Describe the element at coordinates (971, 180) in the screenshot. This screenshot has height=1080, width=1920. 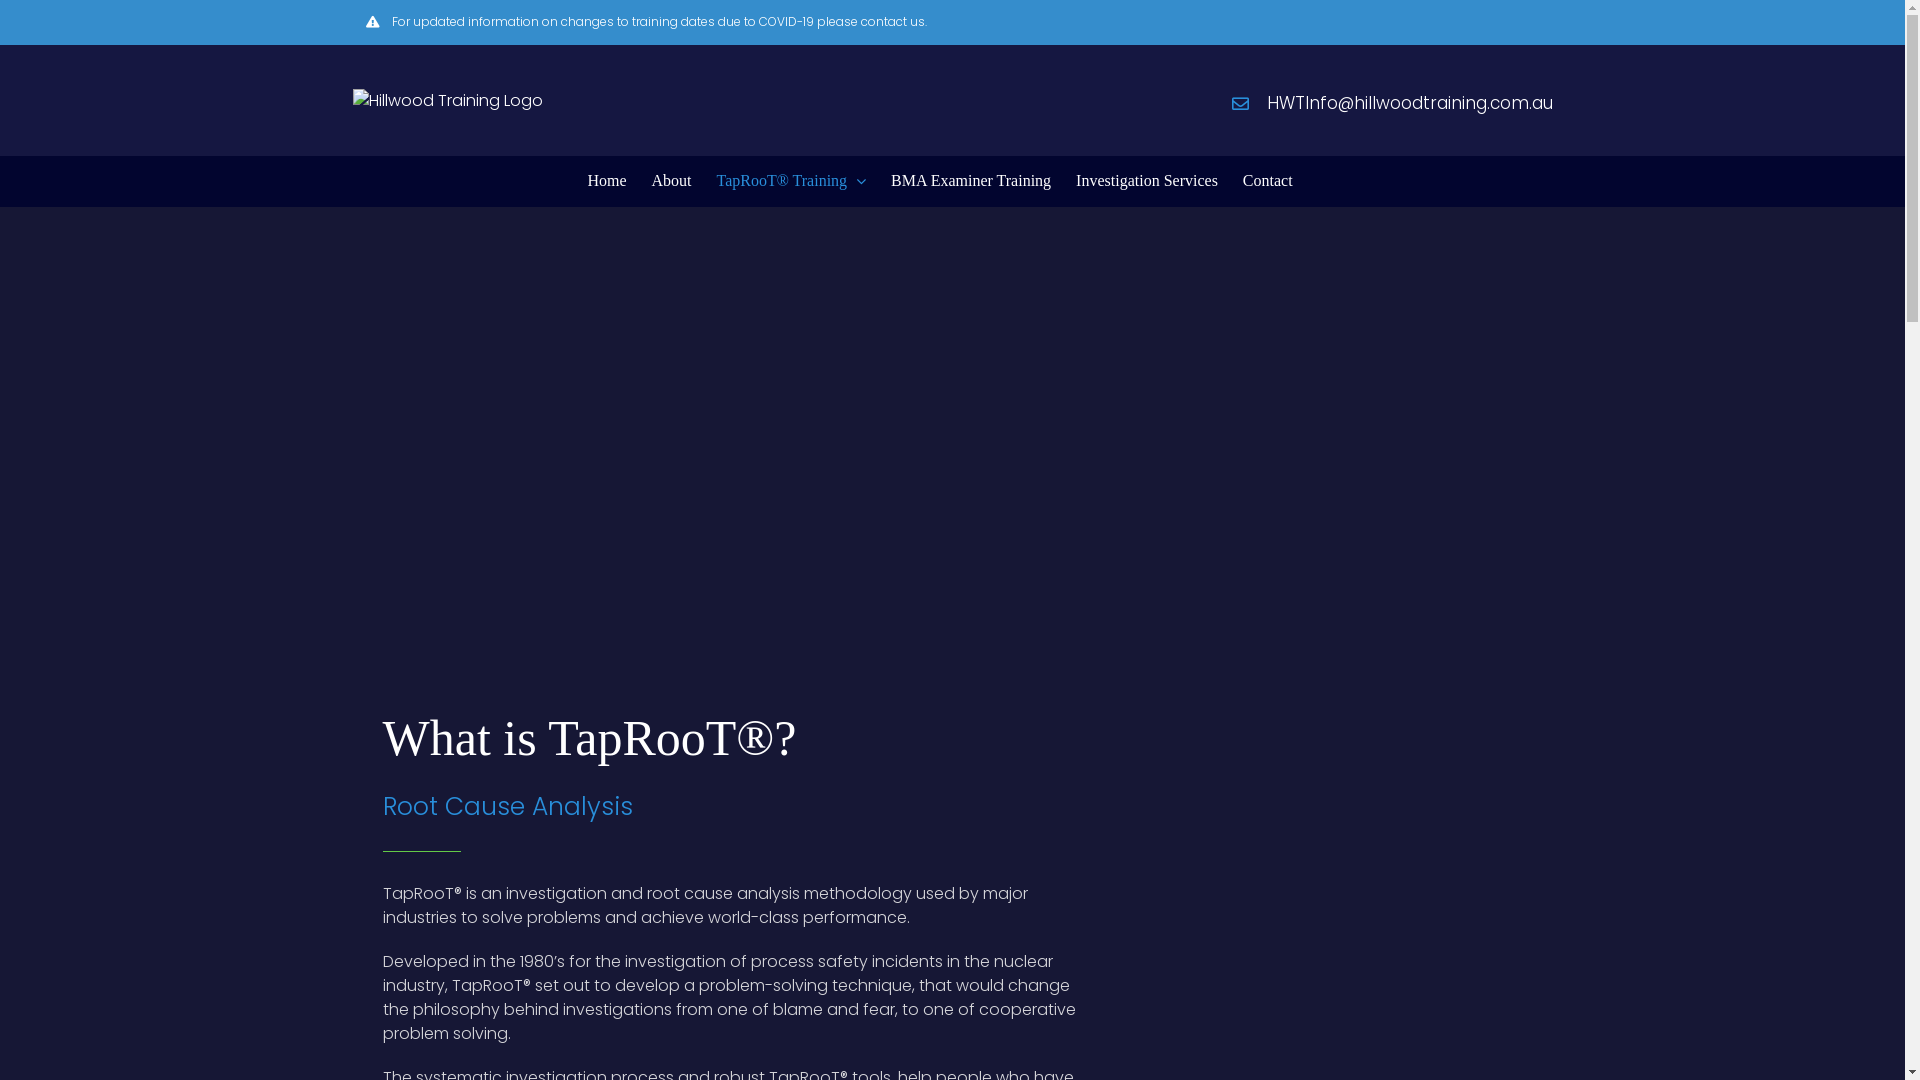
I see `BMA Examiner Training` at that location.